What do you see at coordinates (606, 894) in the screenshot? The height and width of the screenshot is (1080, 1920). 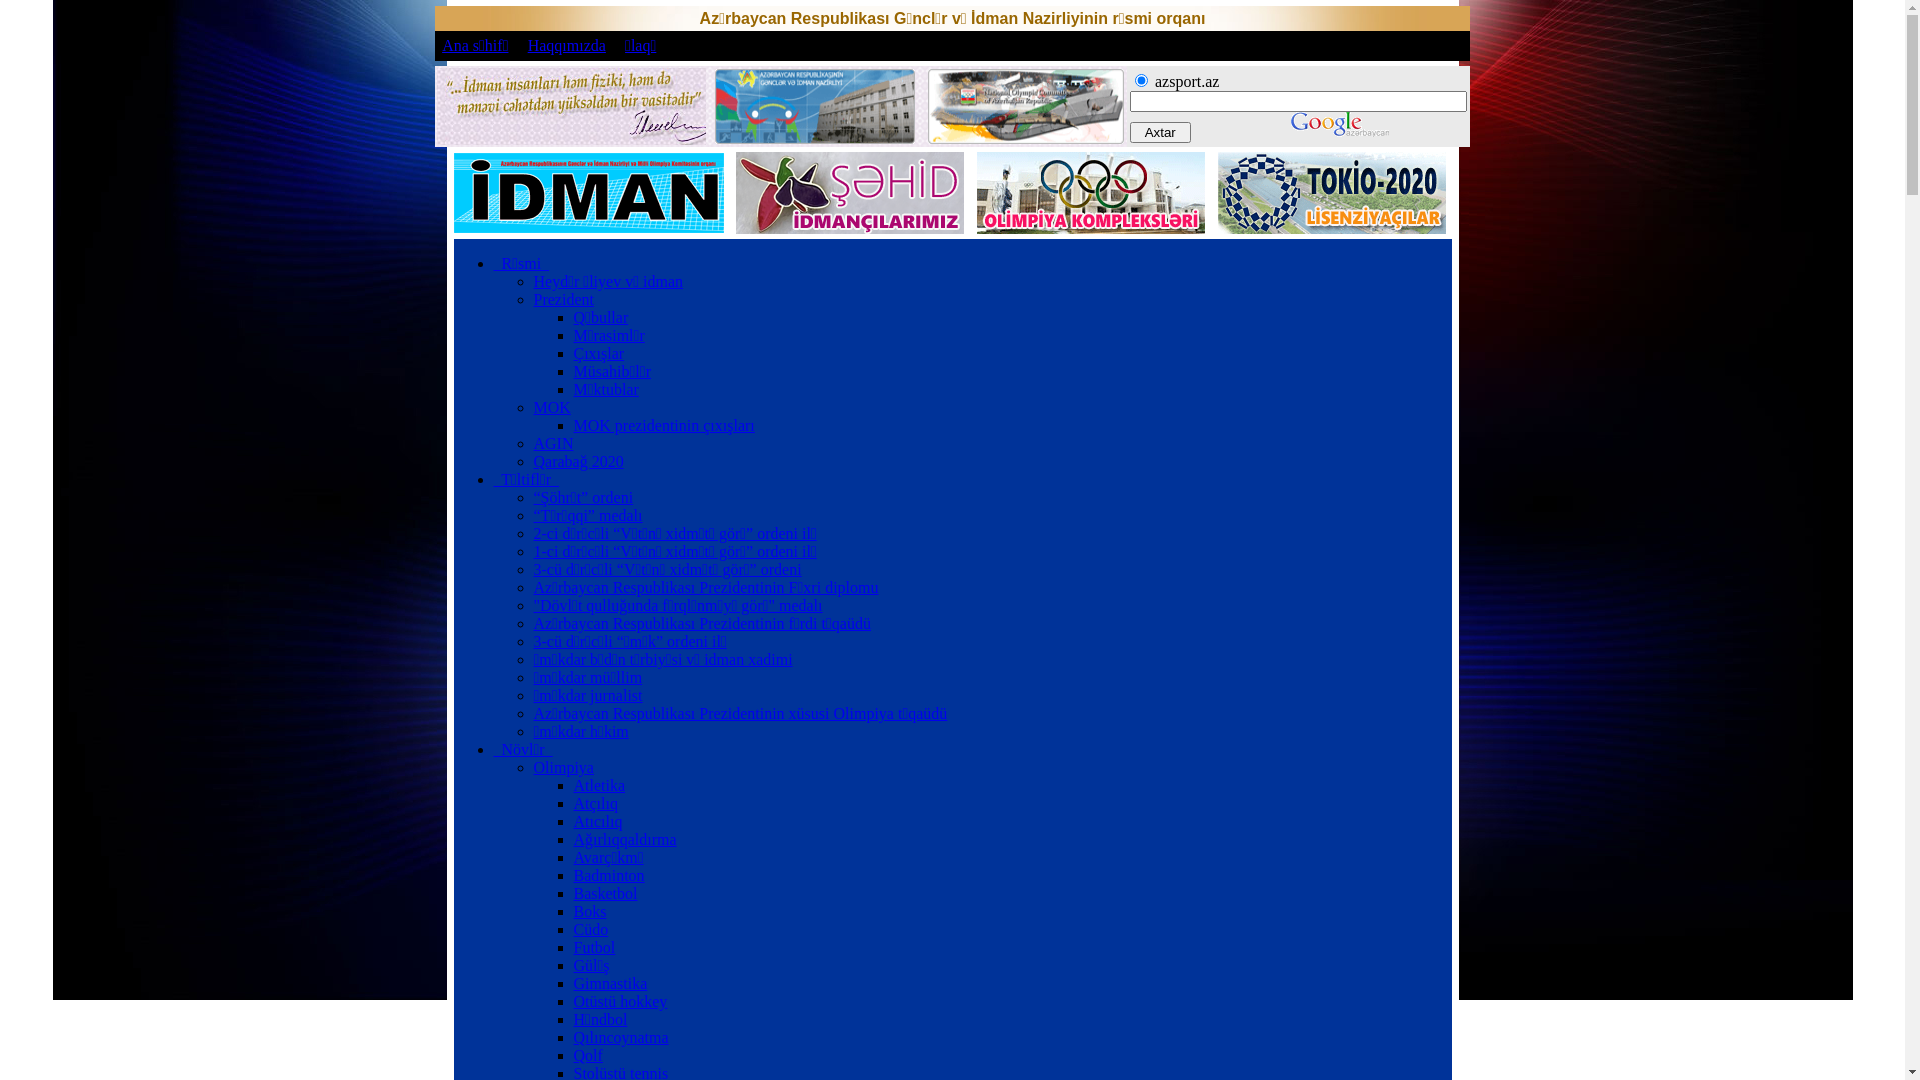 I see `Basketbol` at bounding box center [606, 894].